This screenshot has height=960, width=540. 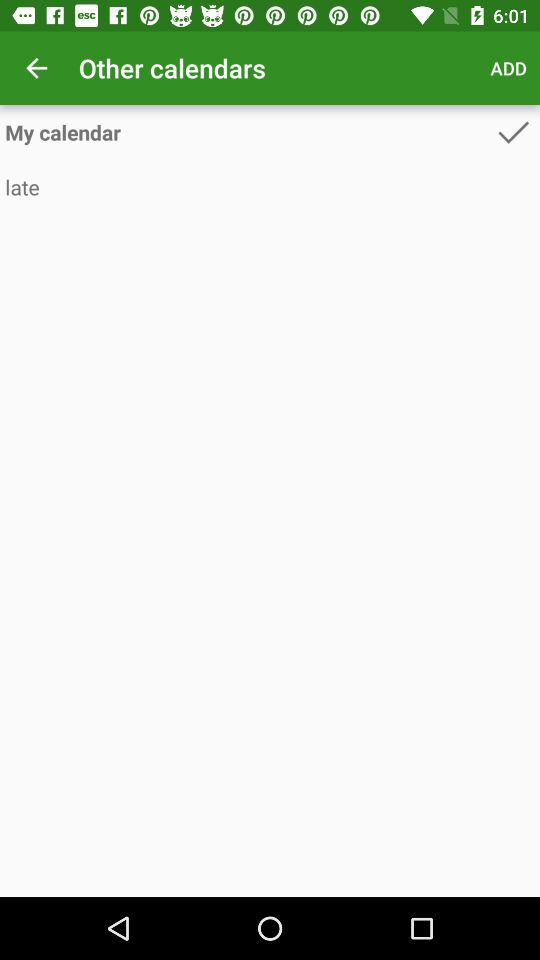 I want to click on choose the item above the late icon, so click(x=513, y=132).